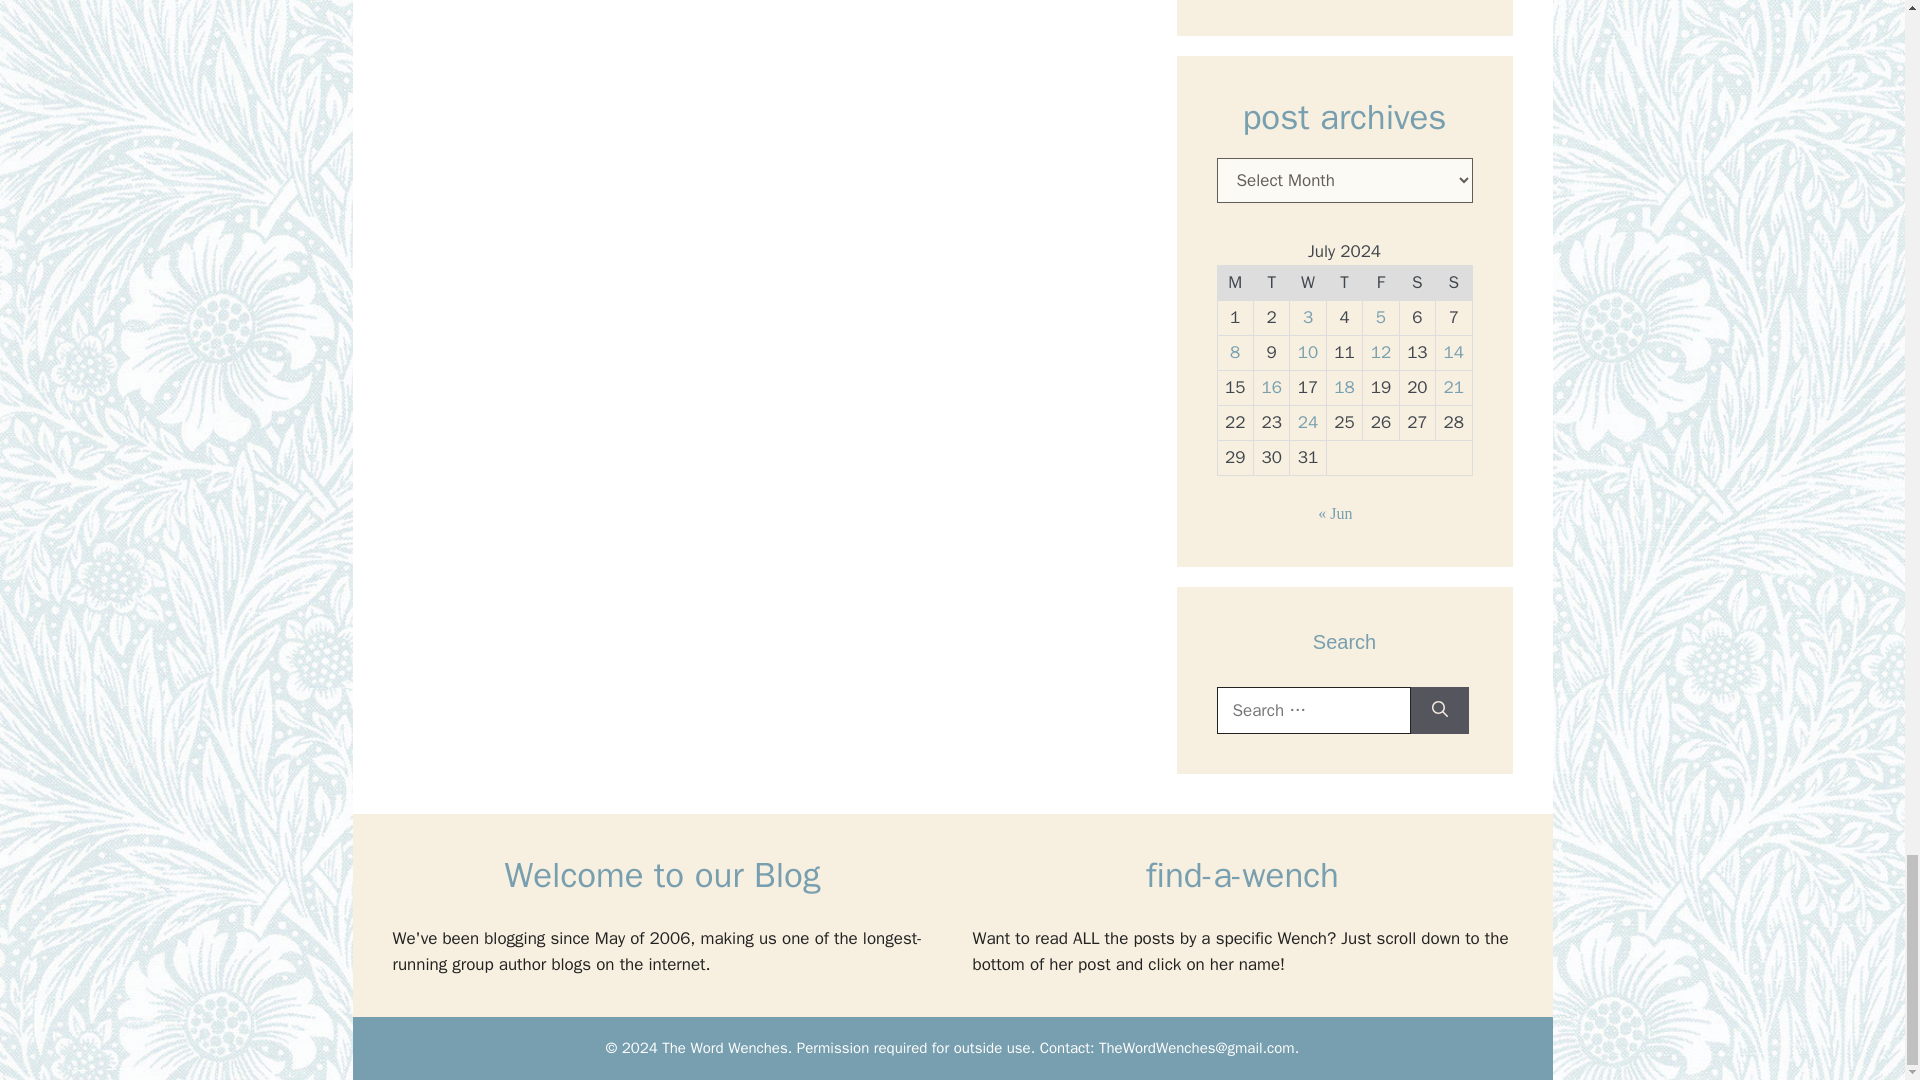 Image resolution: width=1920 pixels, height=1080 pixels. I want to click on Friday, so click(1381, 282).